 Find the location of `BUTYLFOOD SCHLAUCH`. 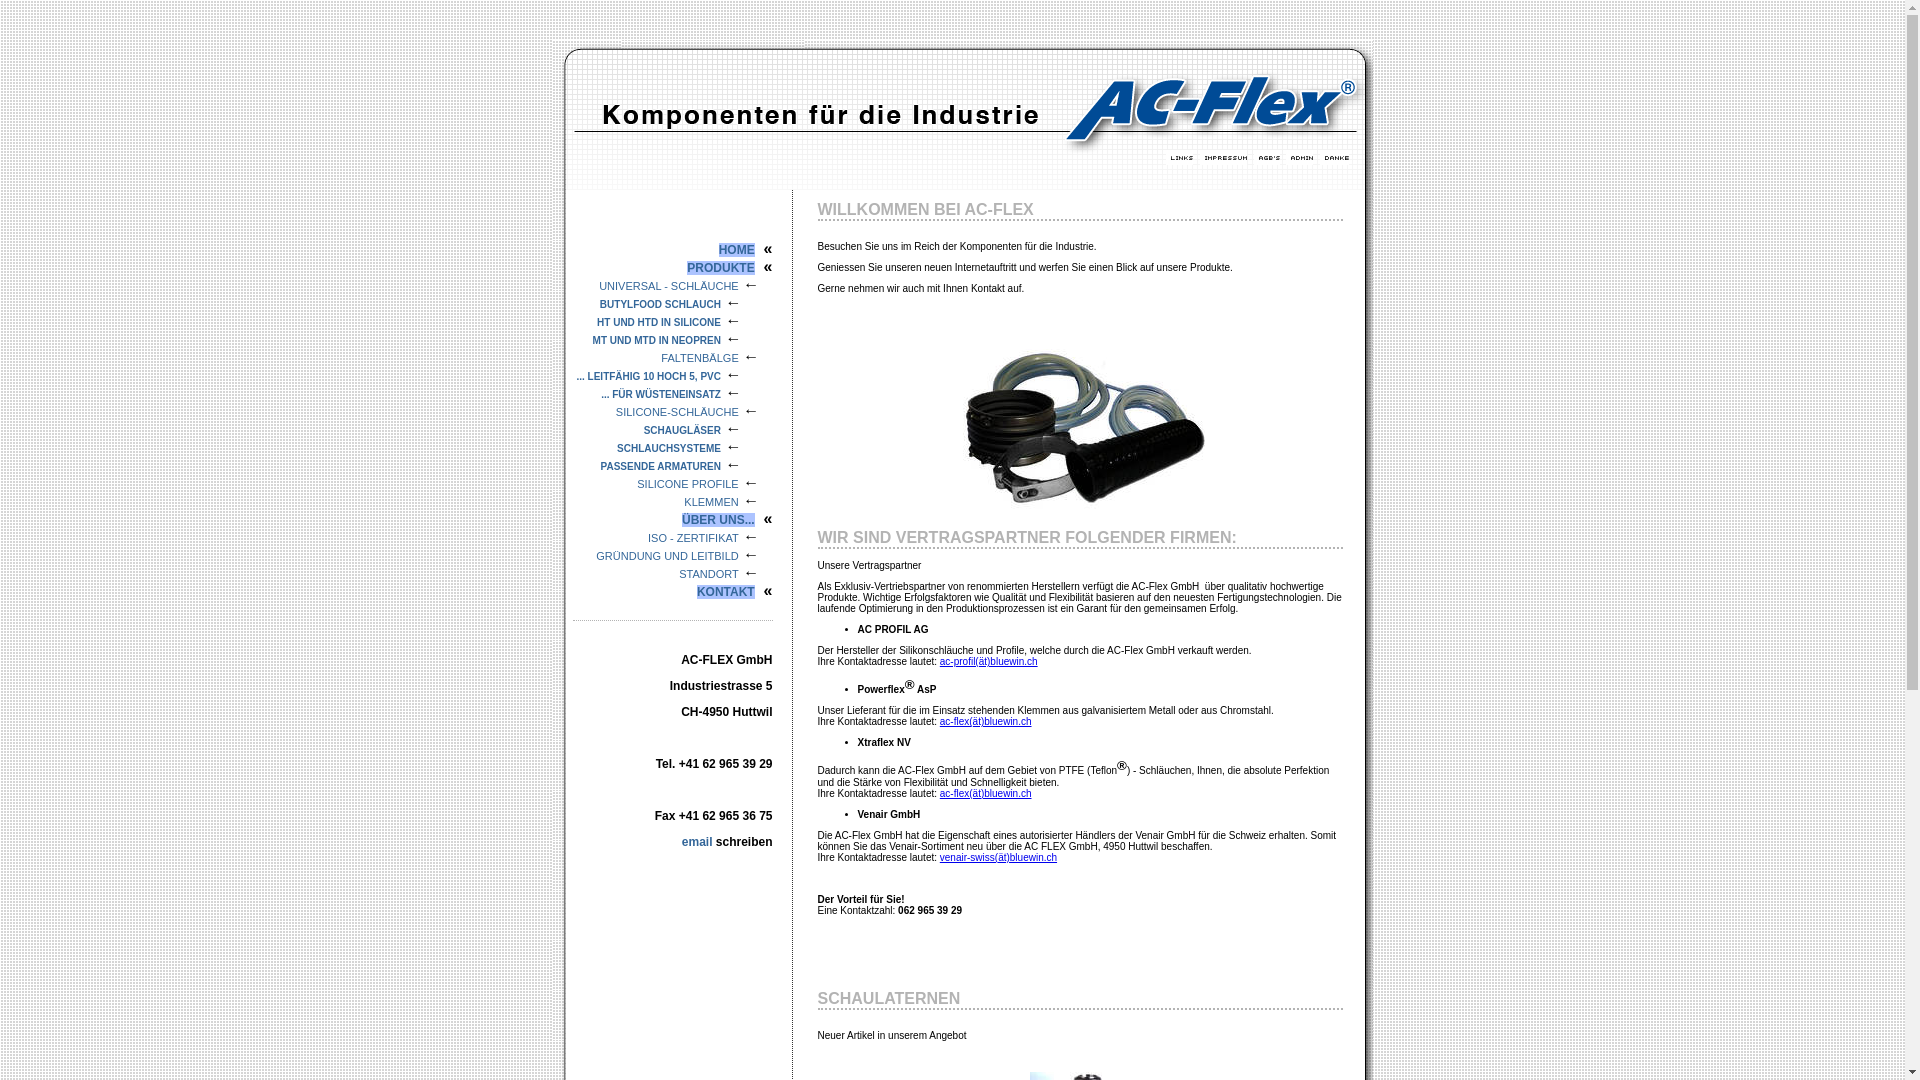

BUTYLFOOD SCHLAUCH is located at coordinates (660, 304).